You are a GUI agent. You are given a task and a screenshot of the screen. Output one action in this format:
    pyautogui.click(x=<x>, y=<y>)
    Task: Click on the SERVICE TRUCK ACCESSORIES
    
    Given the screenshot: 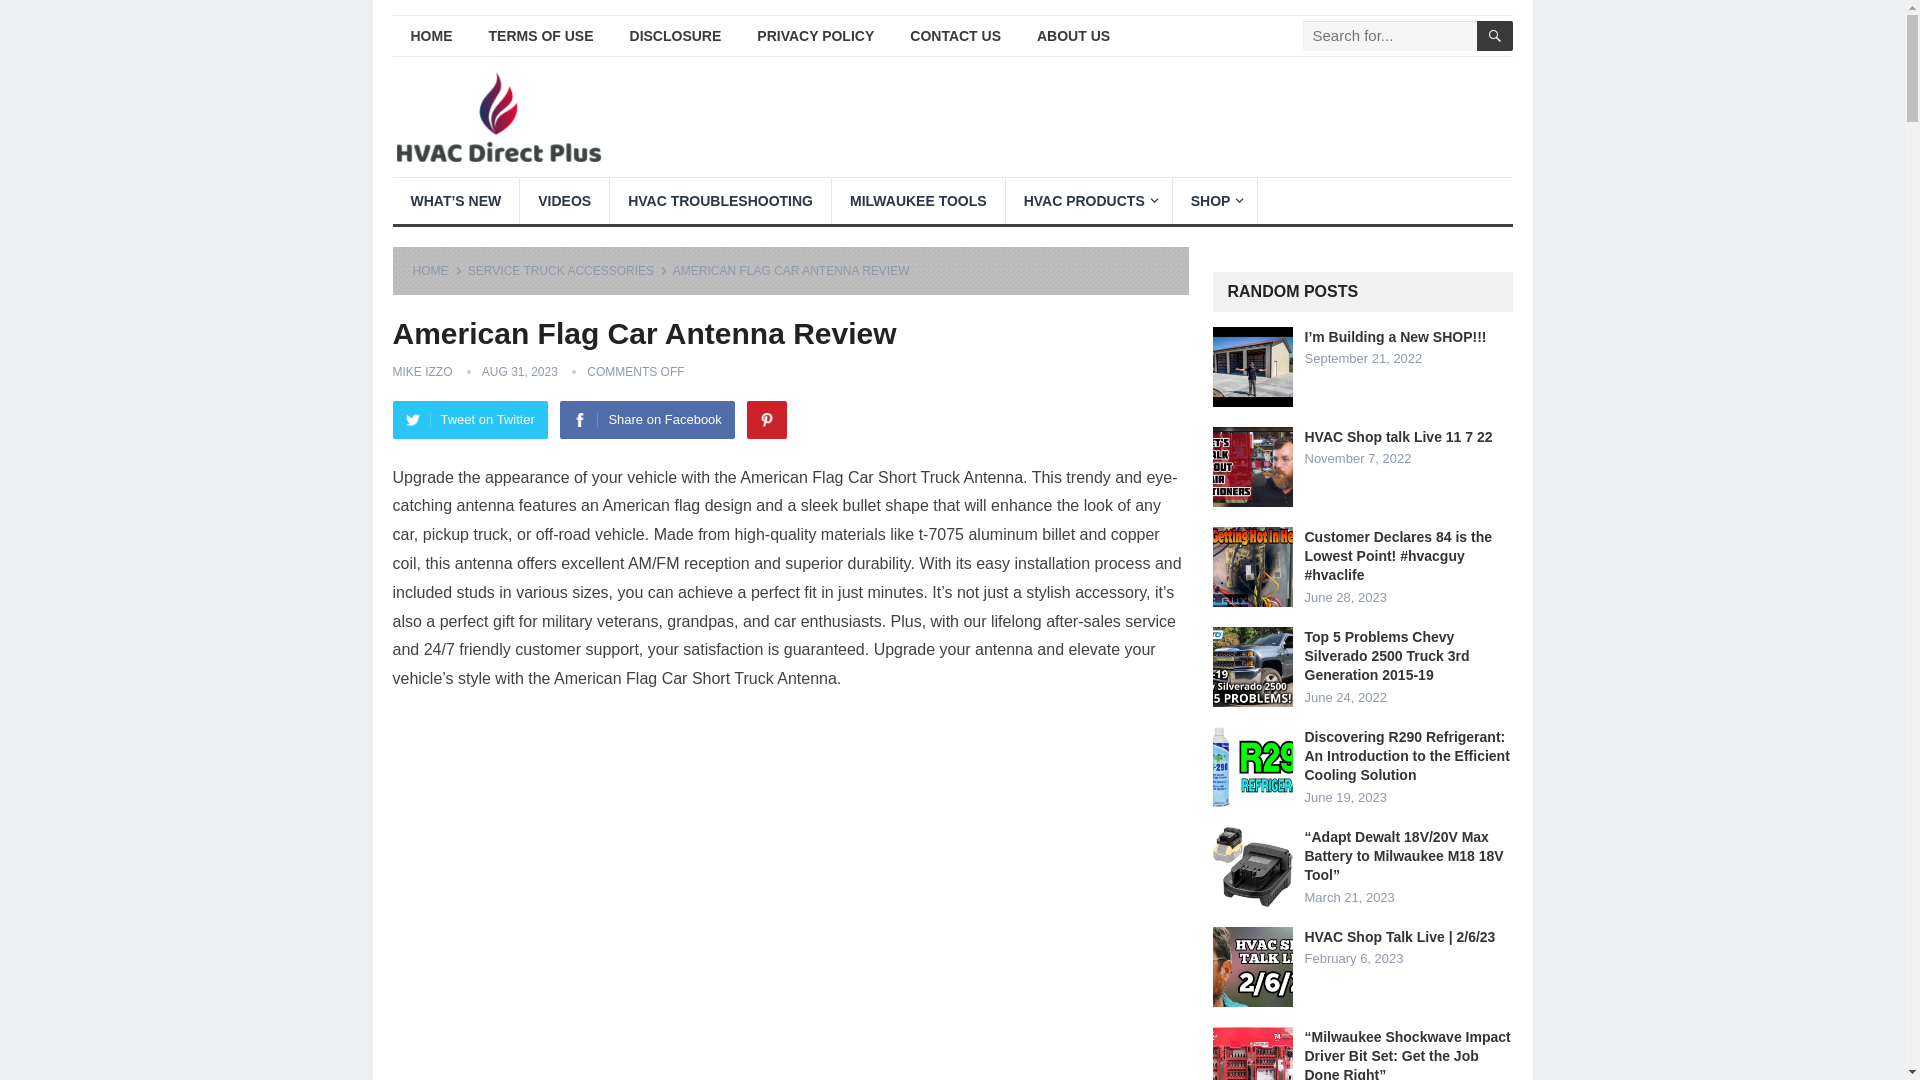 What is the action you would take?
    pyautogui.click(x=568, y=270)
    